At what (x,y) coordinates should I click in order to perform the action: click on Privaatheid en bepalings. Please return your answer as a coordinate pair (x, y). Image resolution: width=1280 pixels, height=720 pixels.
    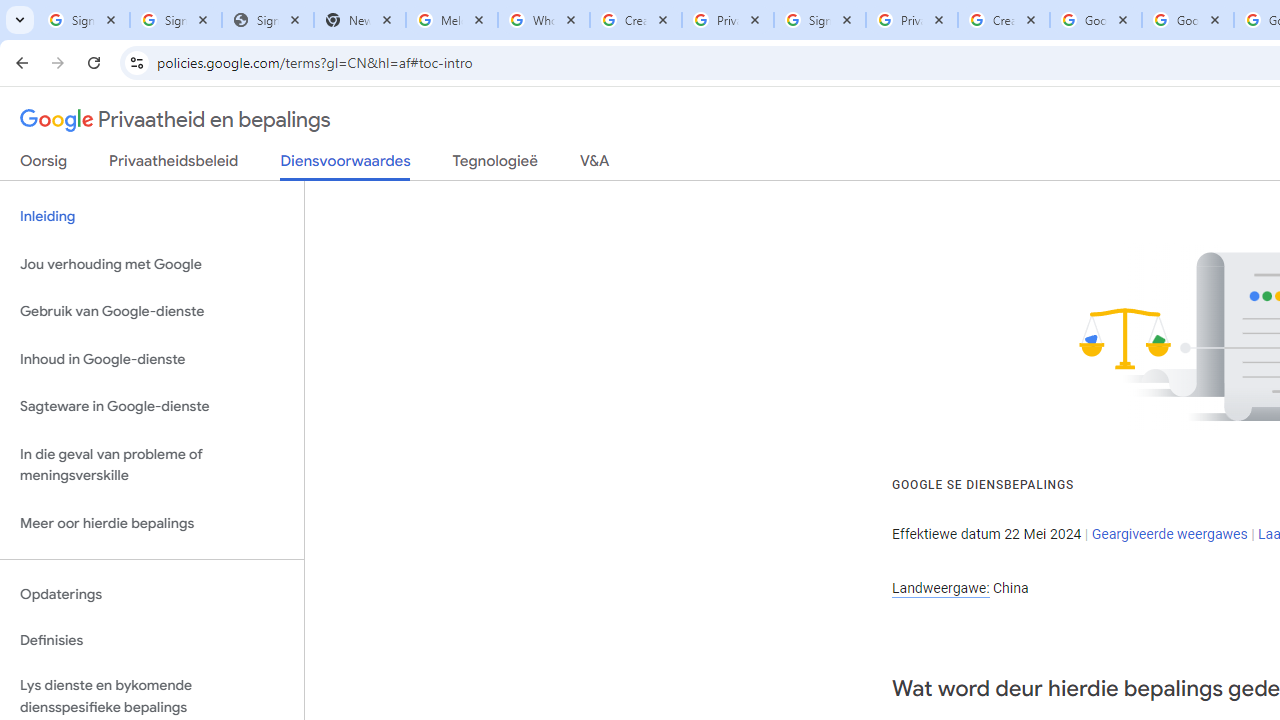
    Looking at the image, I should click on (176, 120).